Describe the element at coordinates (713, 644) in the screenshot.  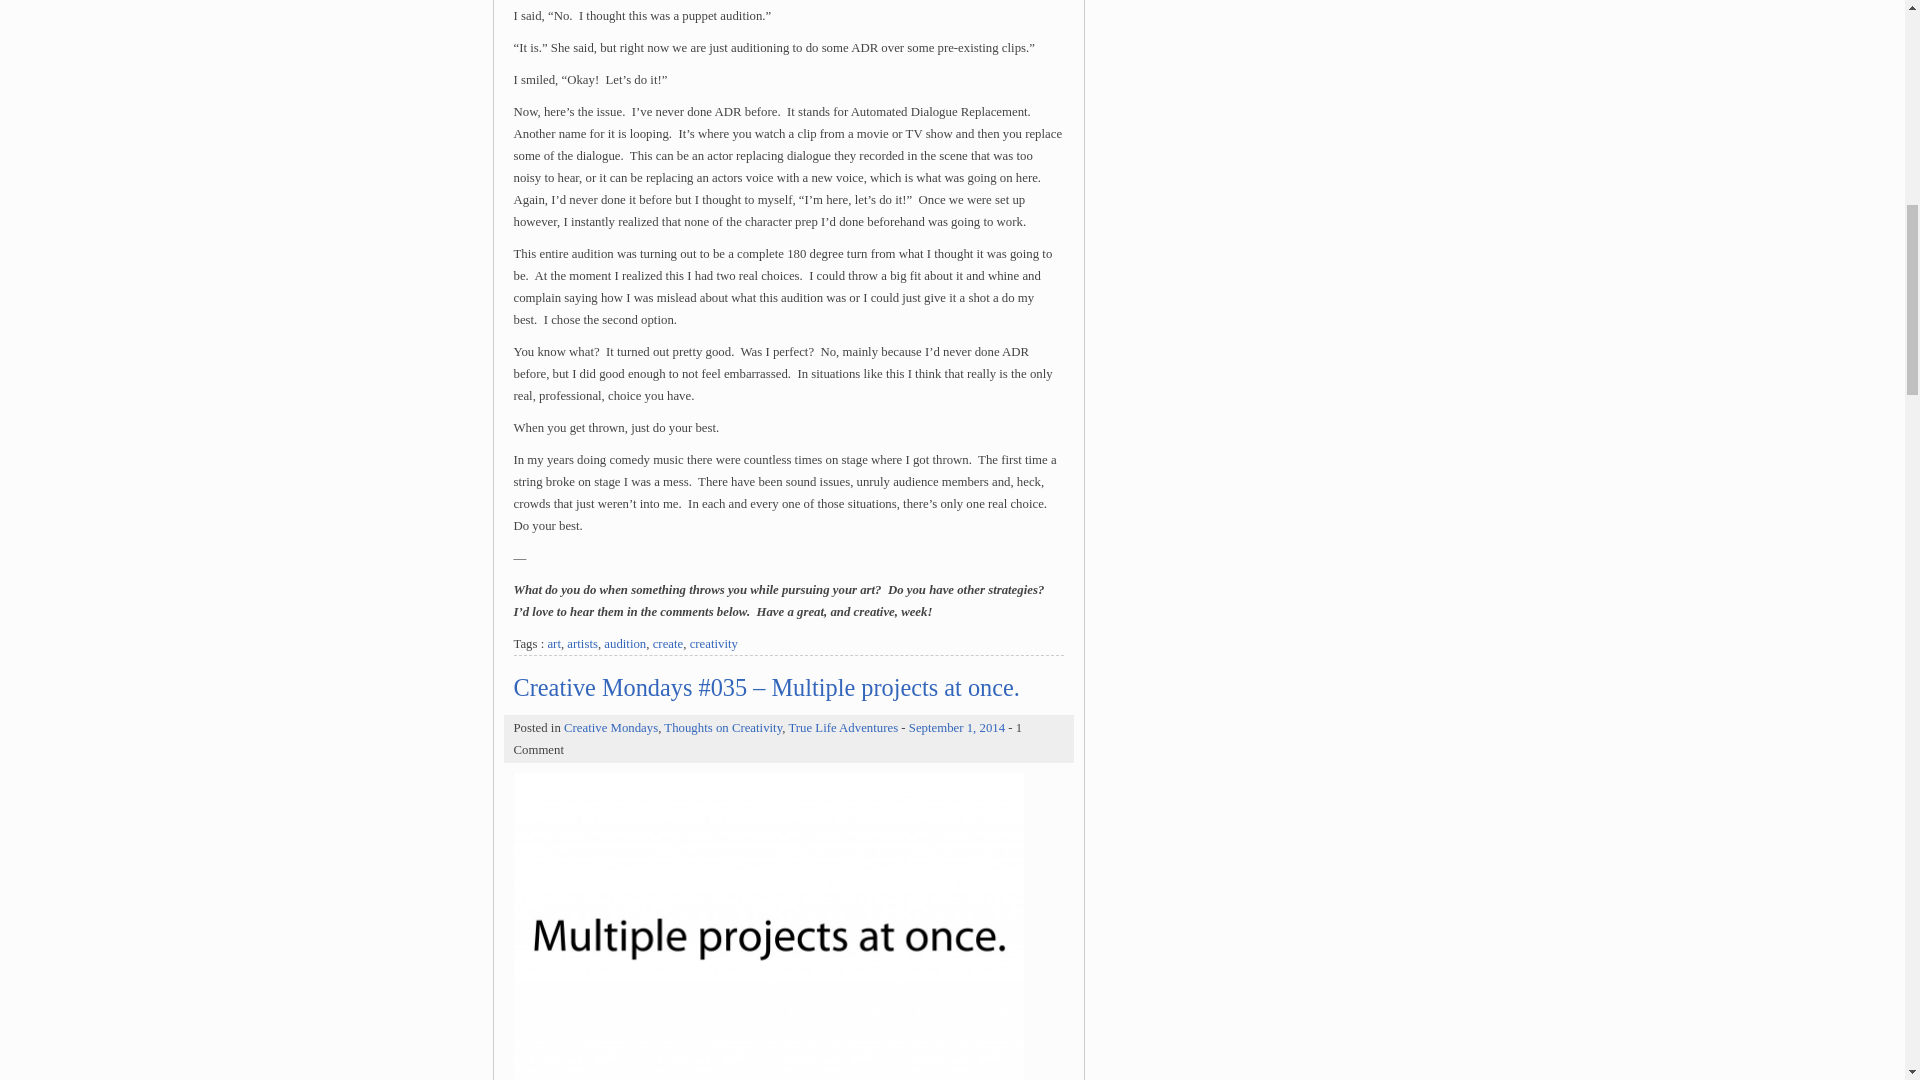
I see `creativity` at that location.